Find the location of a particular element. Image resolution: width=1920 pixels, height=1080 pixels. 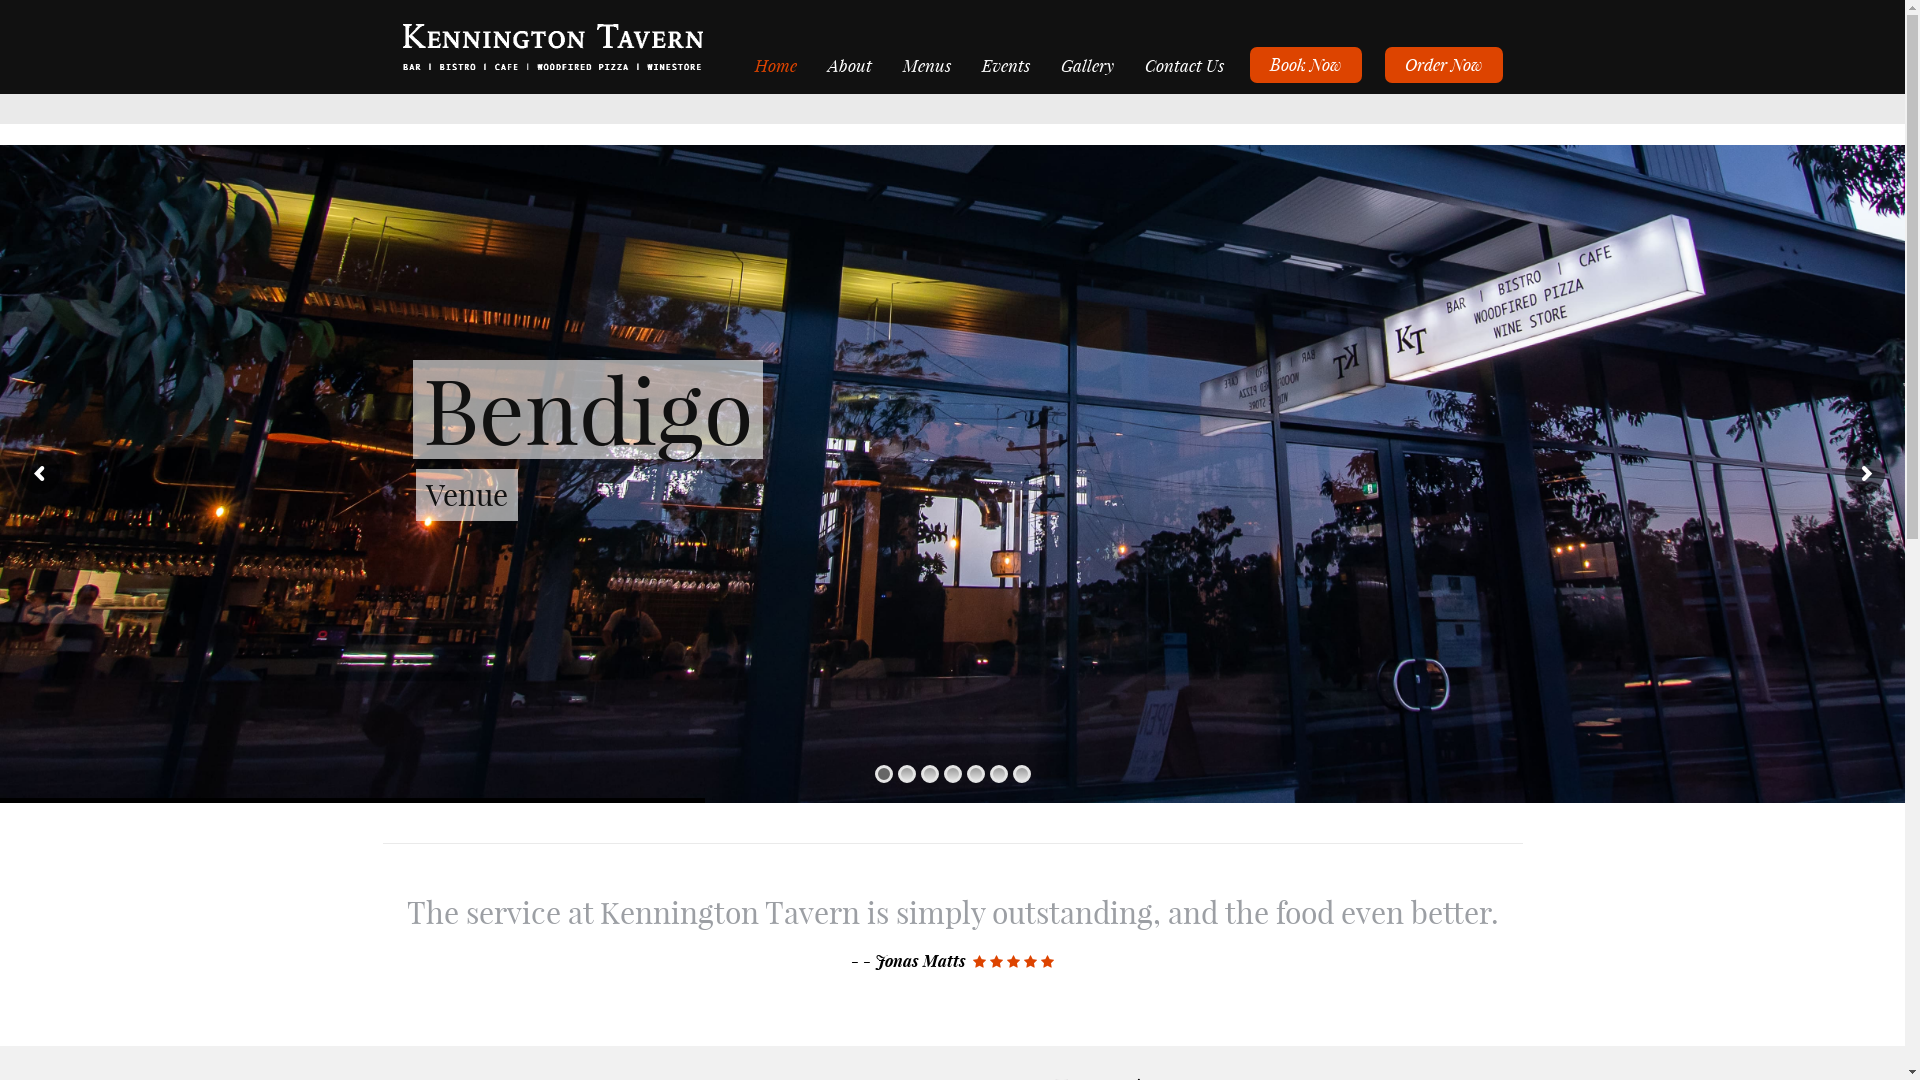

Order Now is located at coordinates (1443, 65).